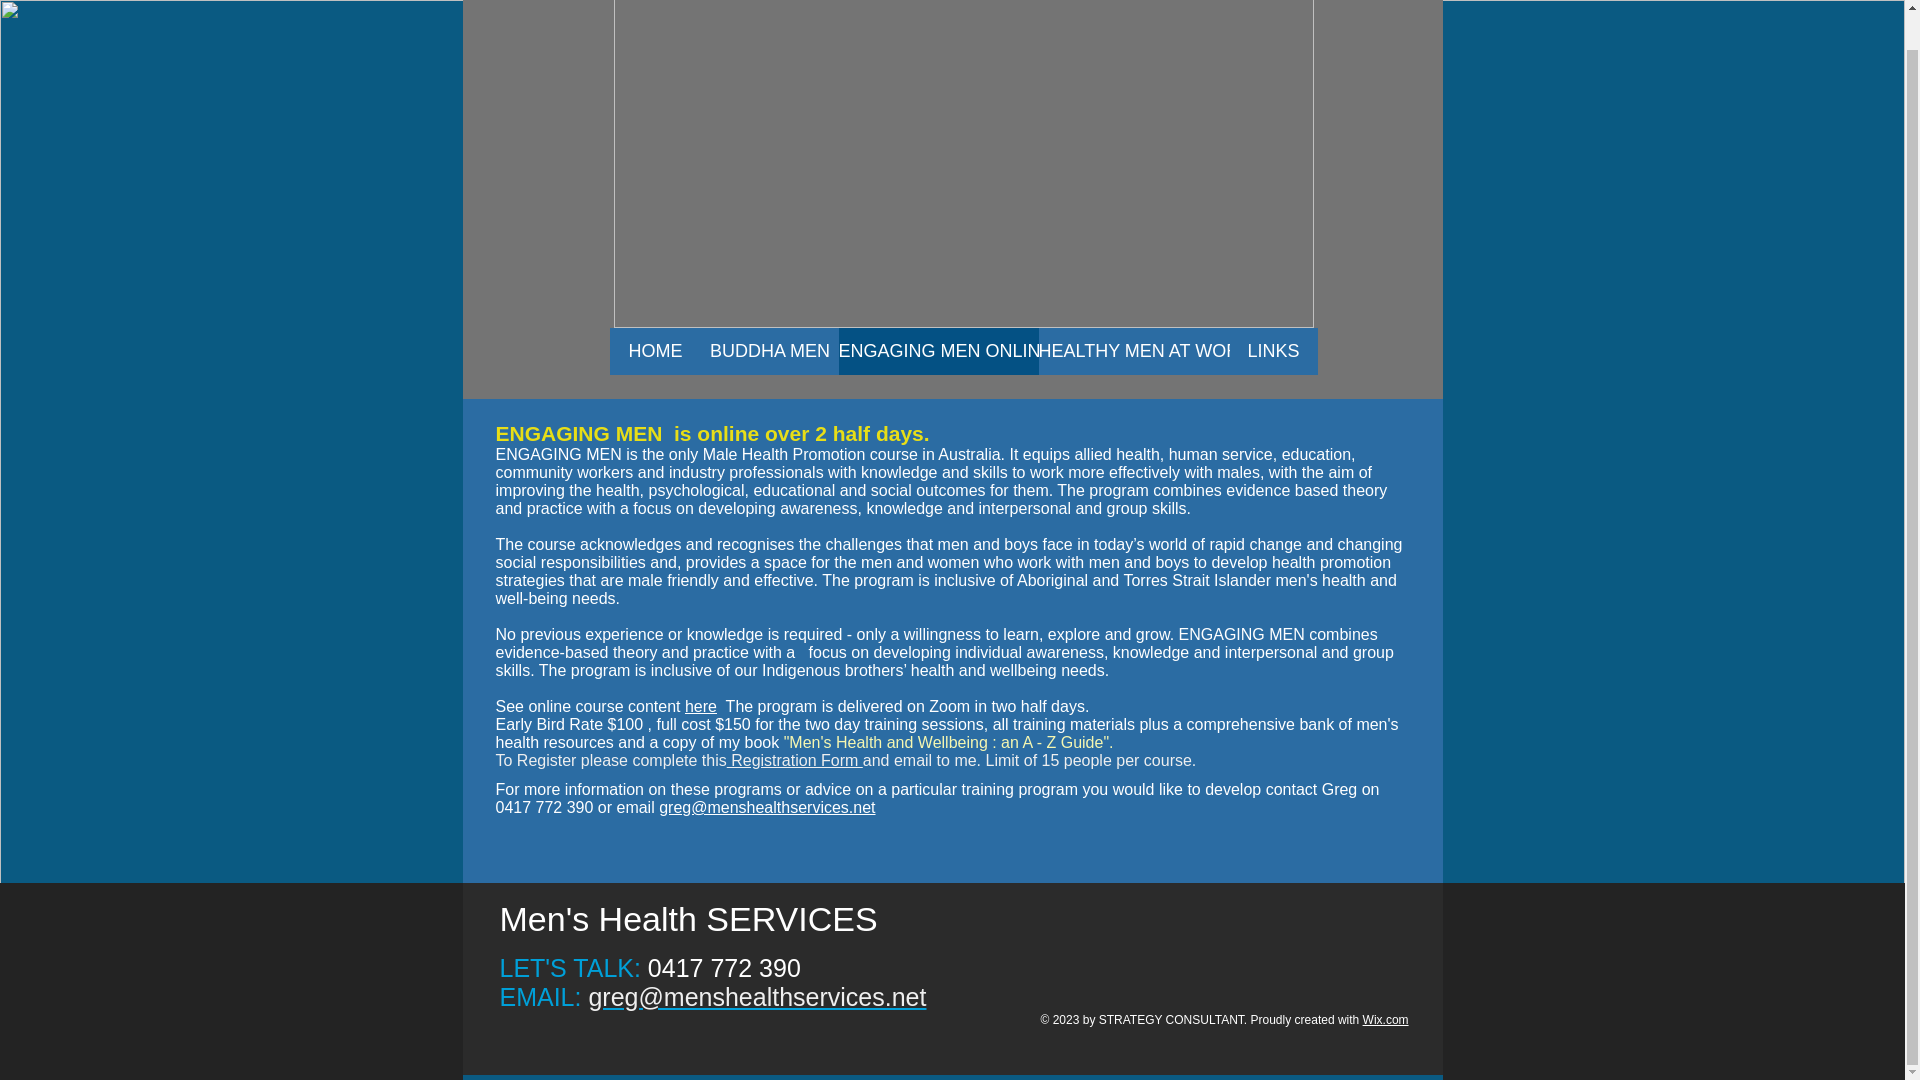 This screenshot has width=1920, height=1080. I want to click on HEALTHY MEN AT WORK, so click(1133, 351).